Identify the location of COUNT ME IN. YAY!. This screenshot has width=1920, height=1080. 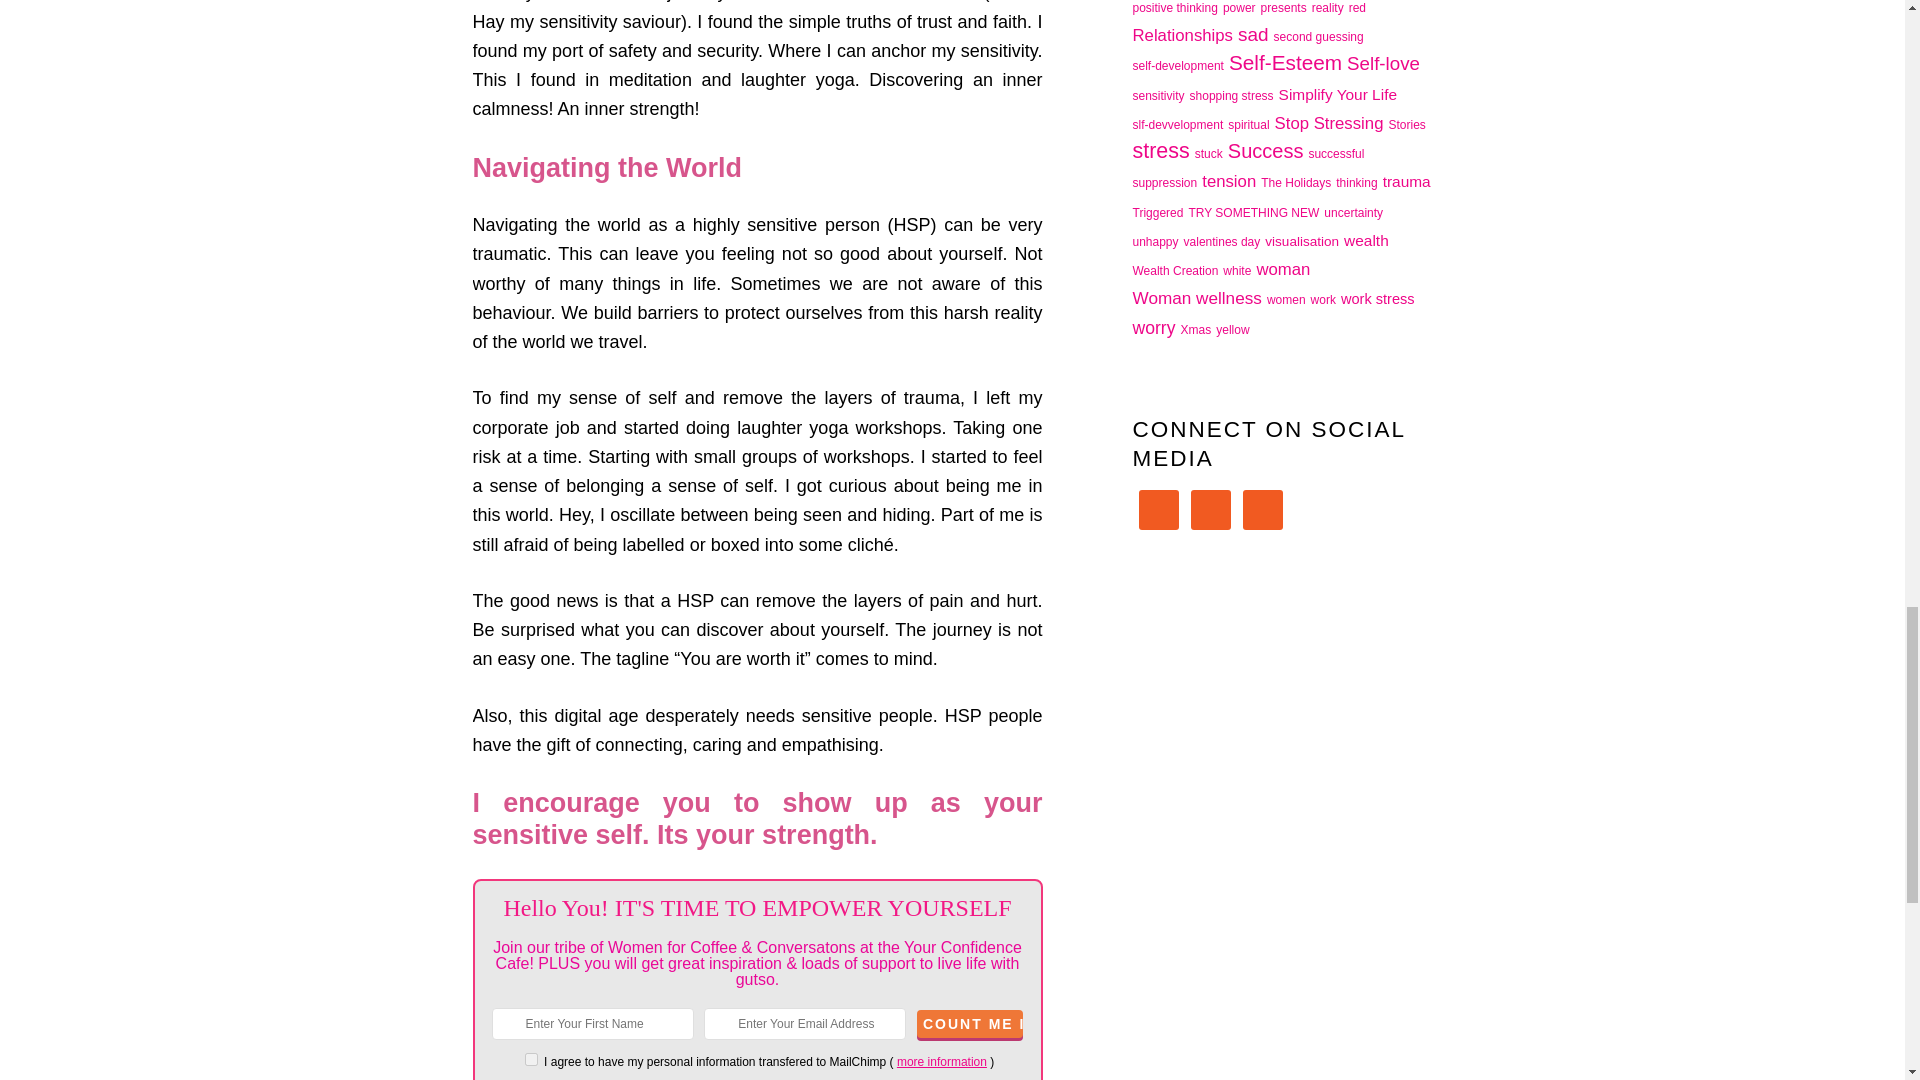
(970, 1023).